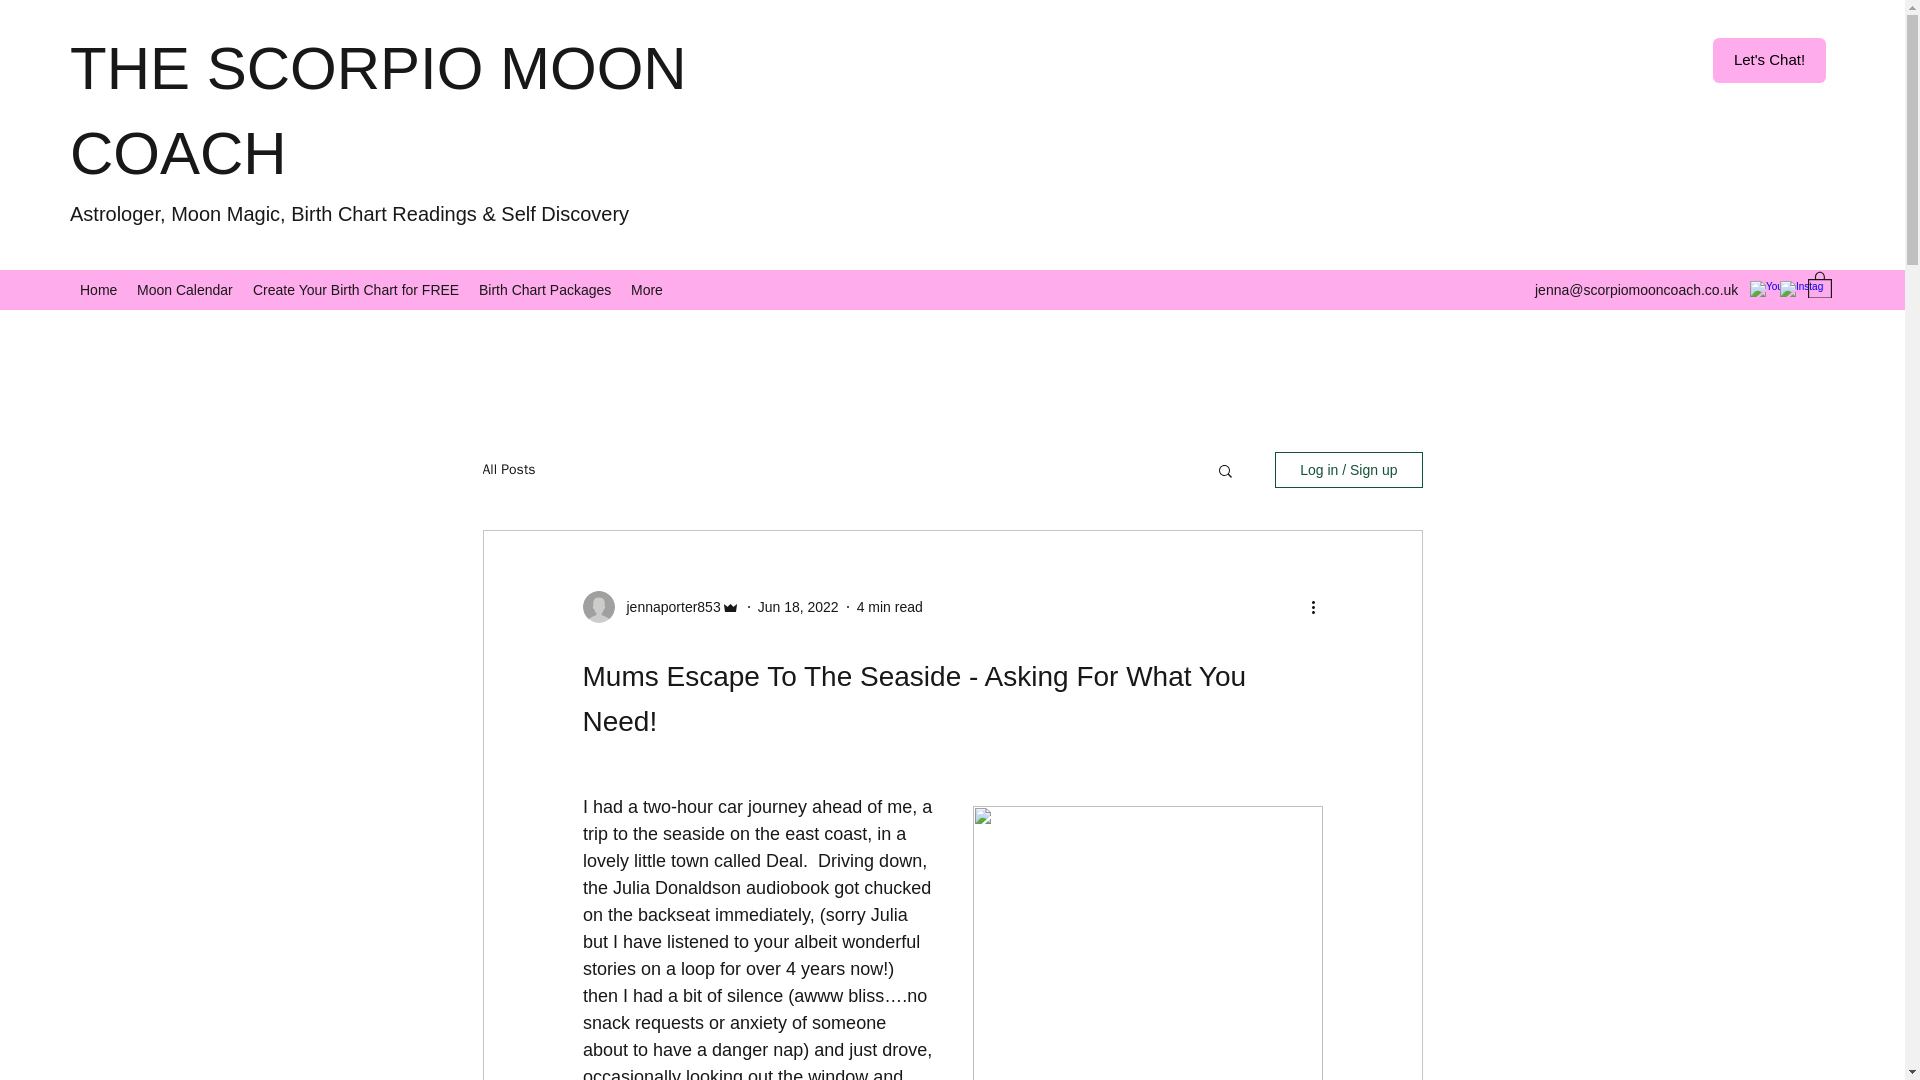  I want to click on Birth Chart Packages, so click(544, 290).